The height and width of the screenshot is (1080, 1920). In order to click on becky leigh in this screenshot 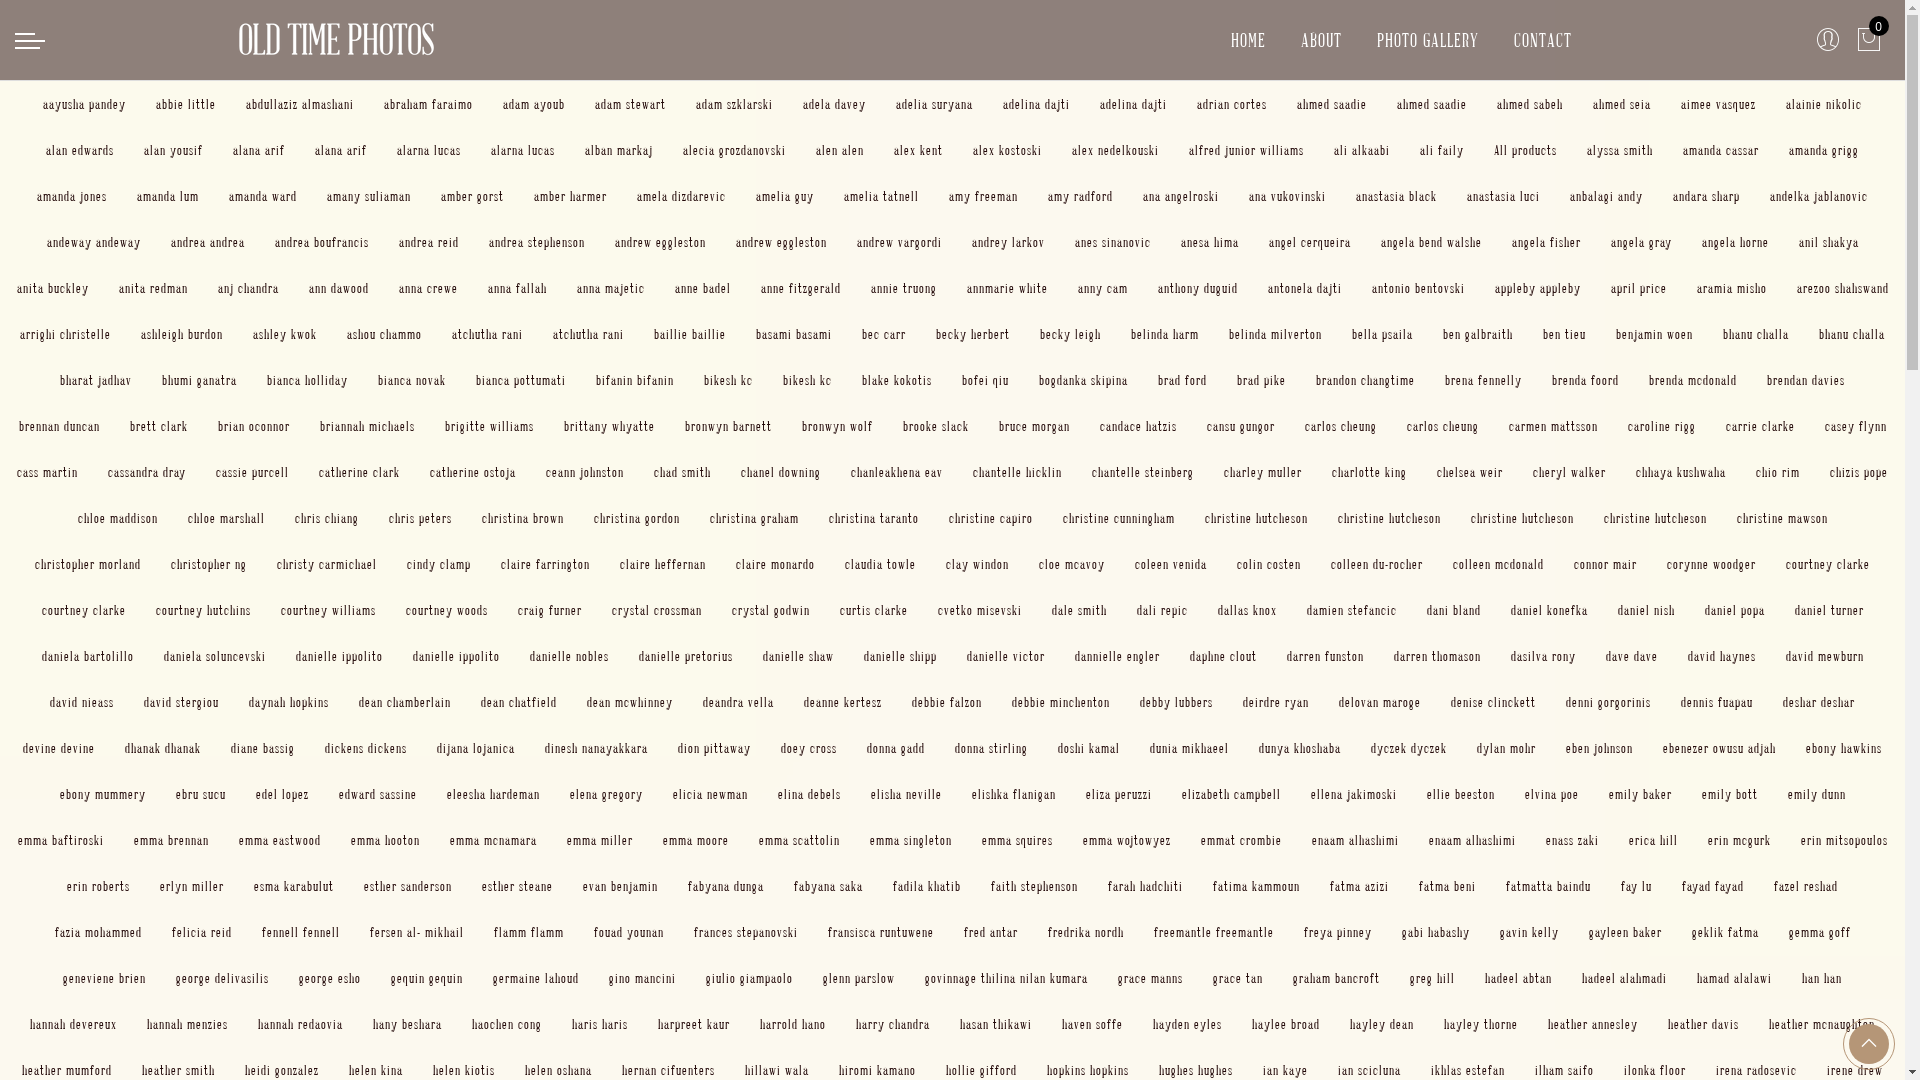, I will do `click(1070, 334)`.